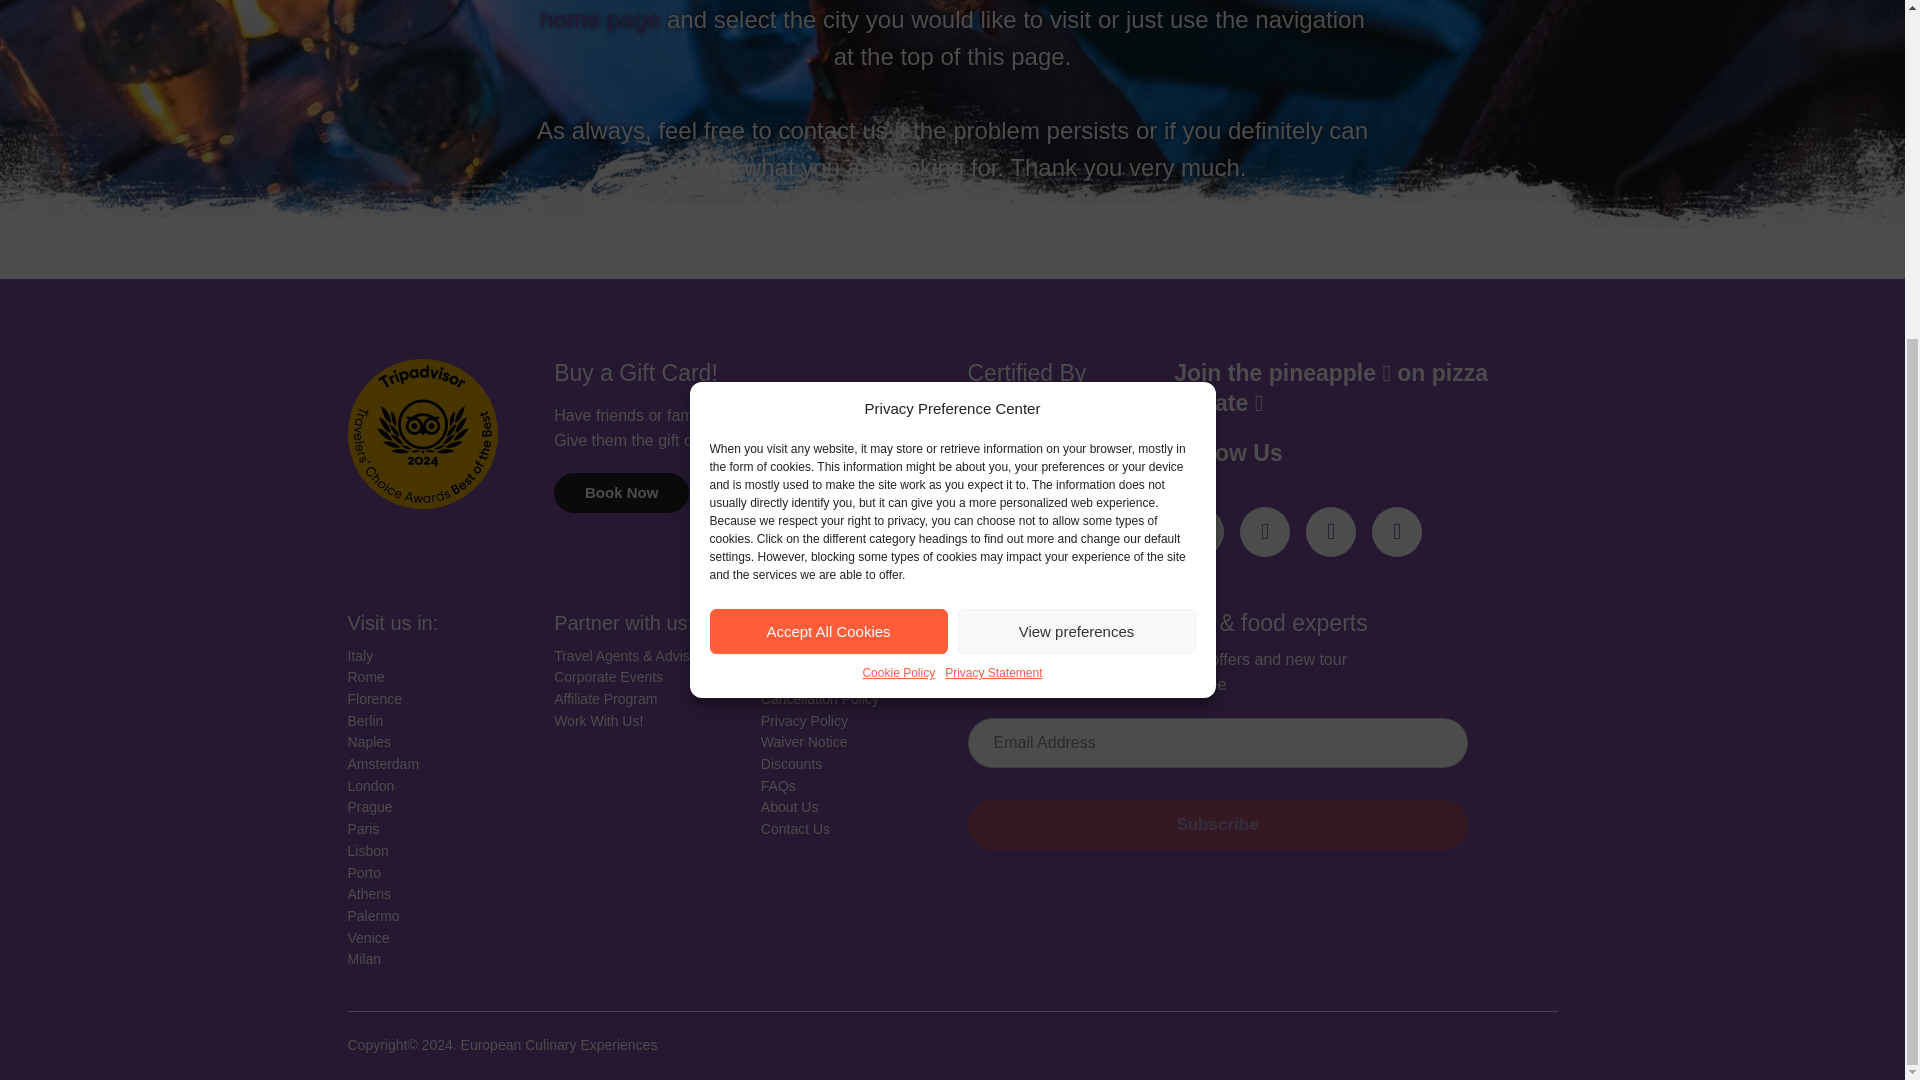  I want to click on Privacy Statement, so click(993, 192).